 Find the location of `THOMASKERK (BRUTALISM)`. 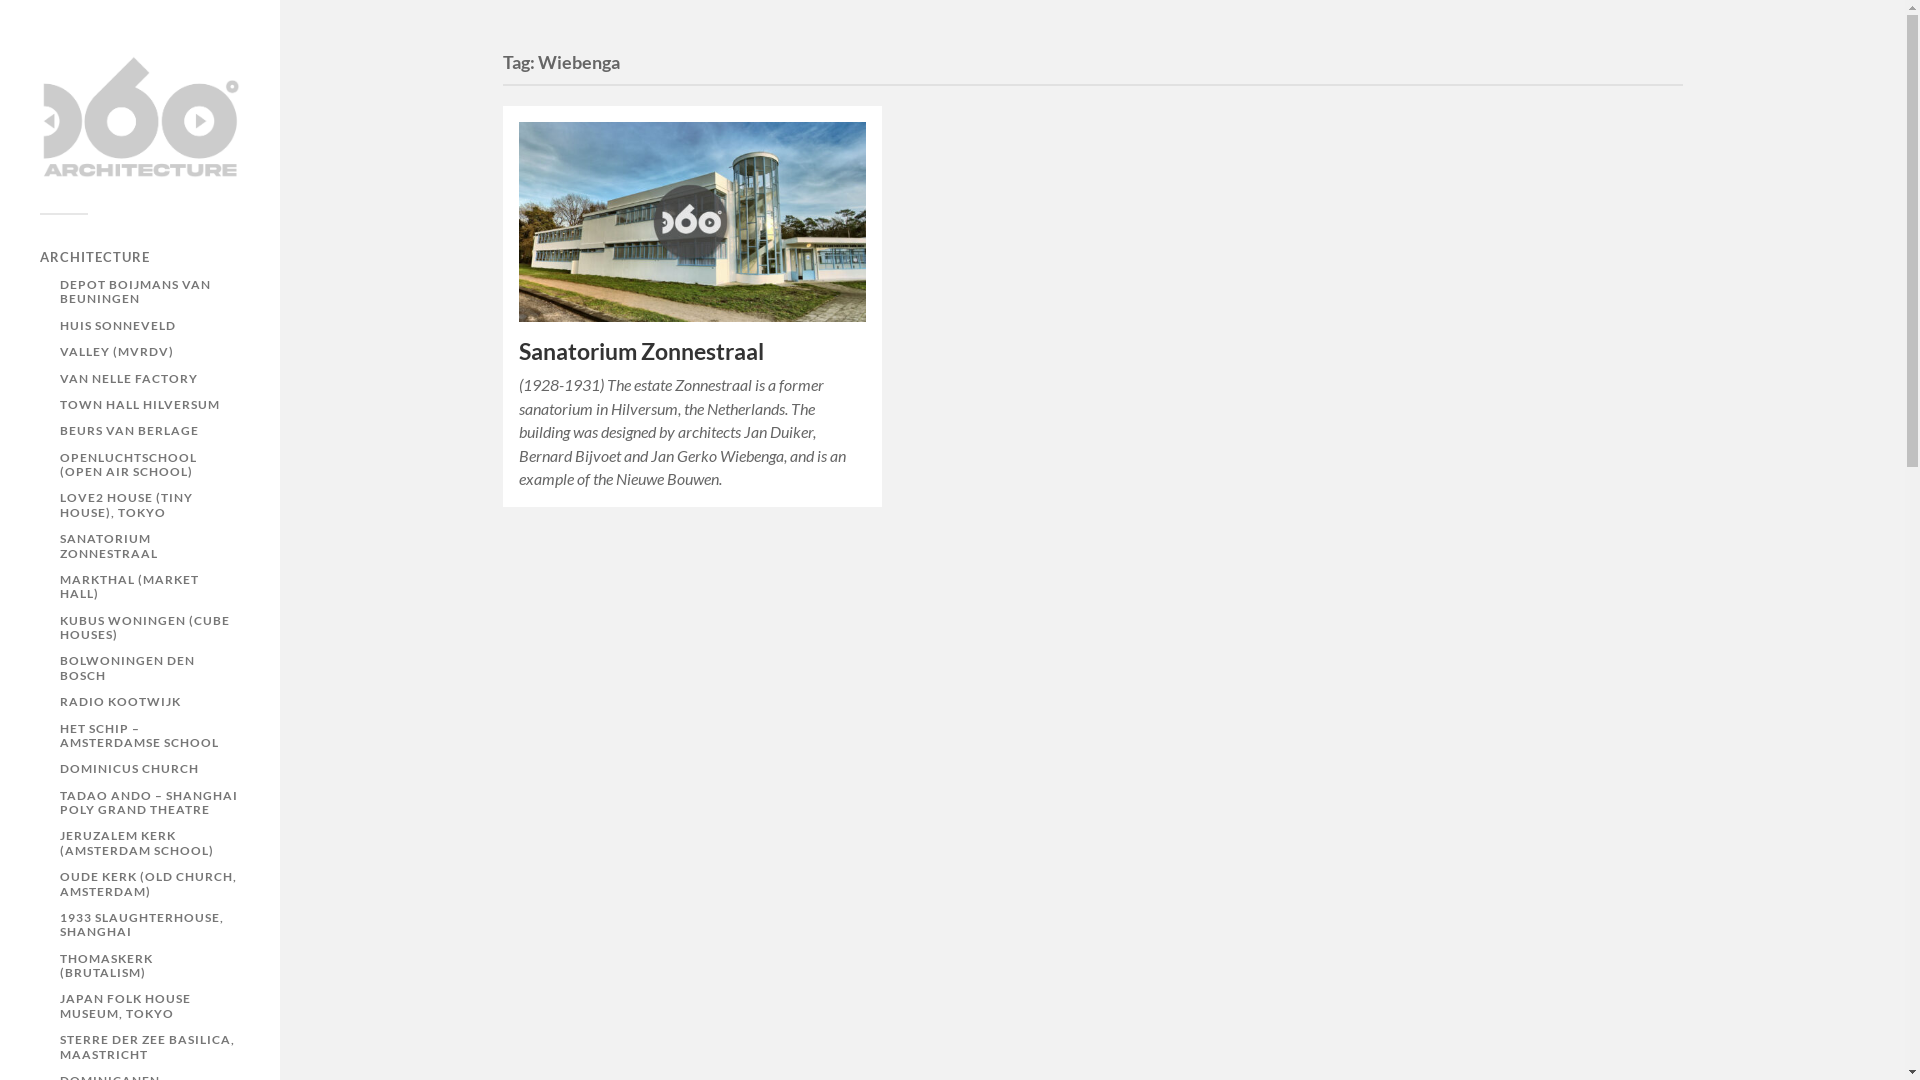

THOMASKERK (BRUTALISM) is located at coordinates (106, 966).